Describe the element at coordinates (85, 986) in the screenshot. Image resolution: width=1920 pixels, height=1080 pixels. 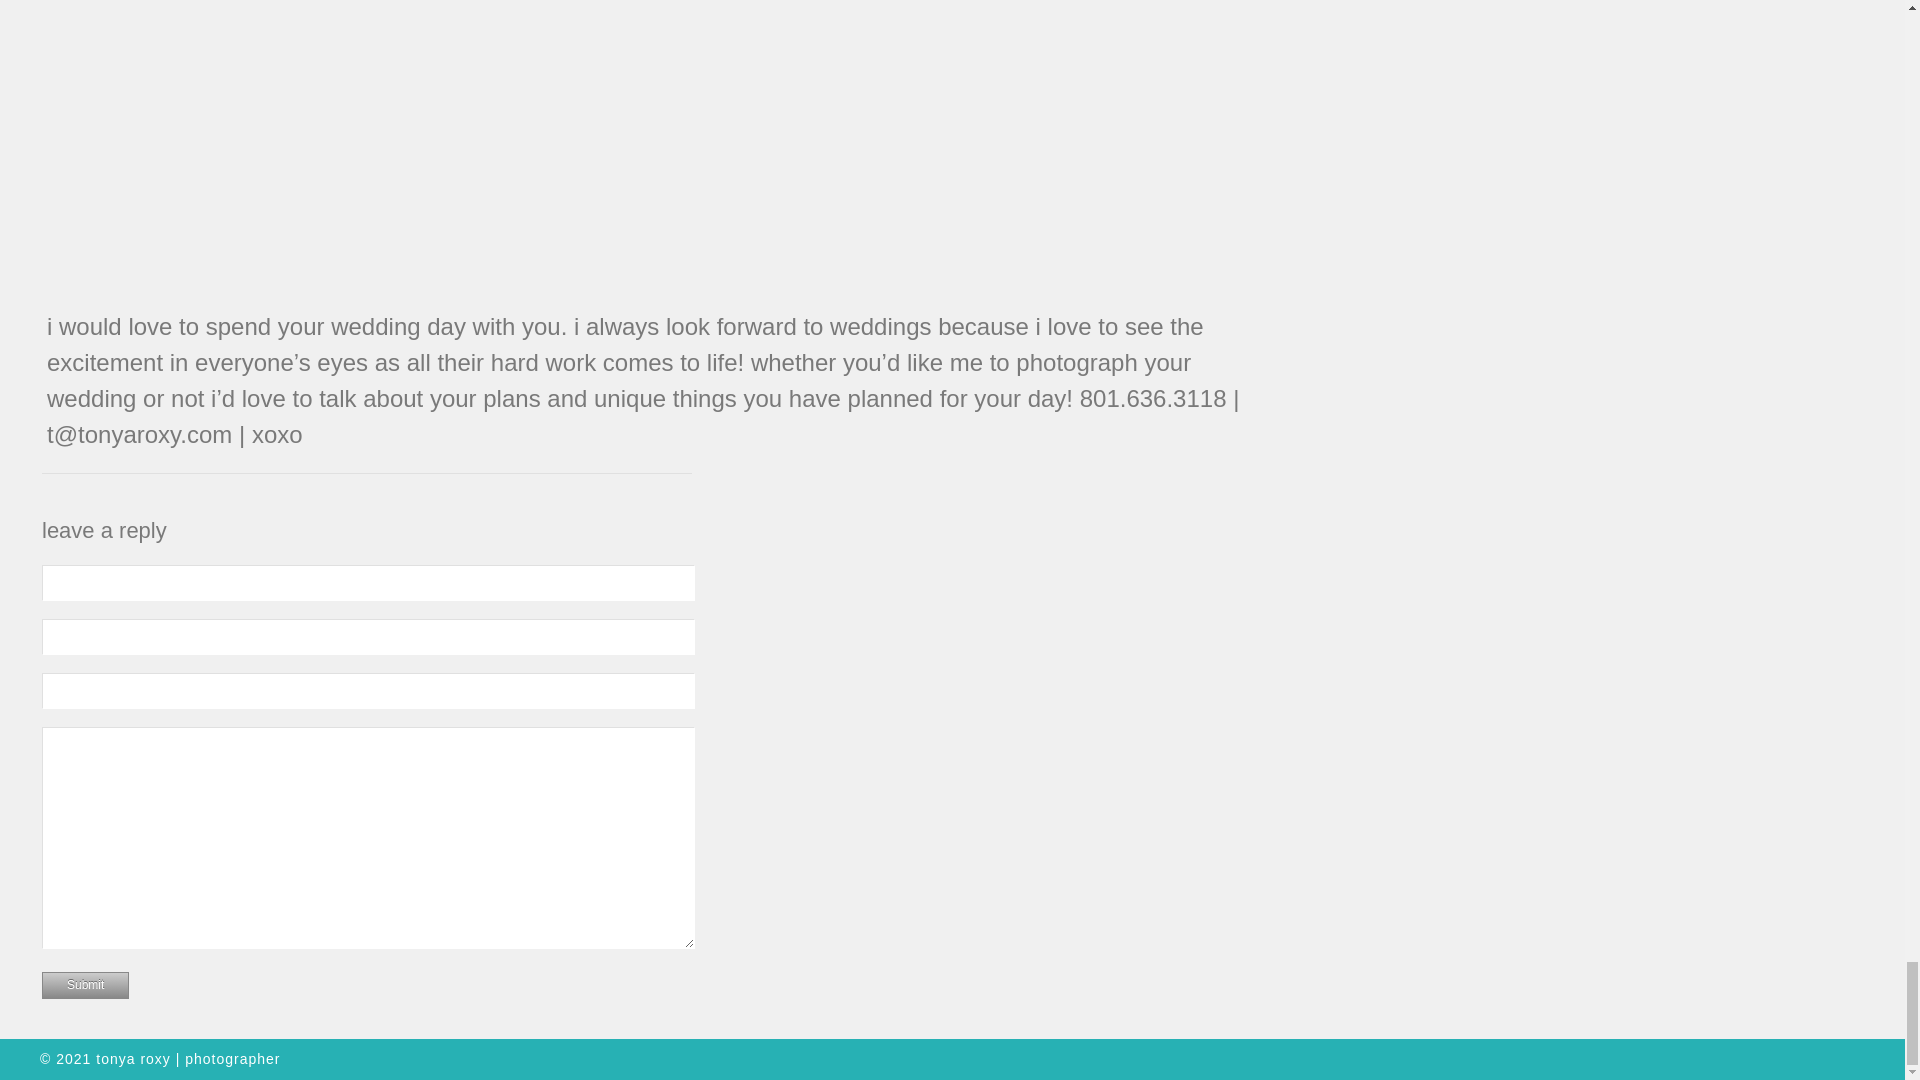
I see `Submit` at that location.